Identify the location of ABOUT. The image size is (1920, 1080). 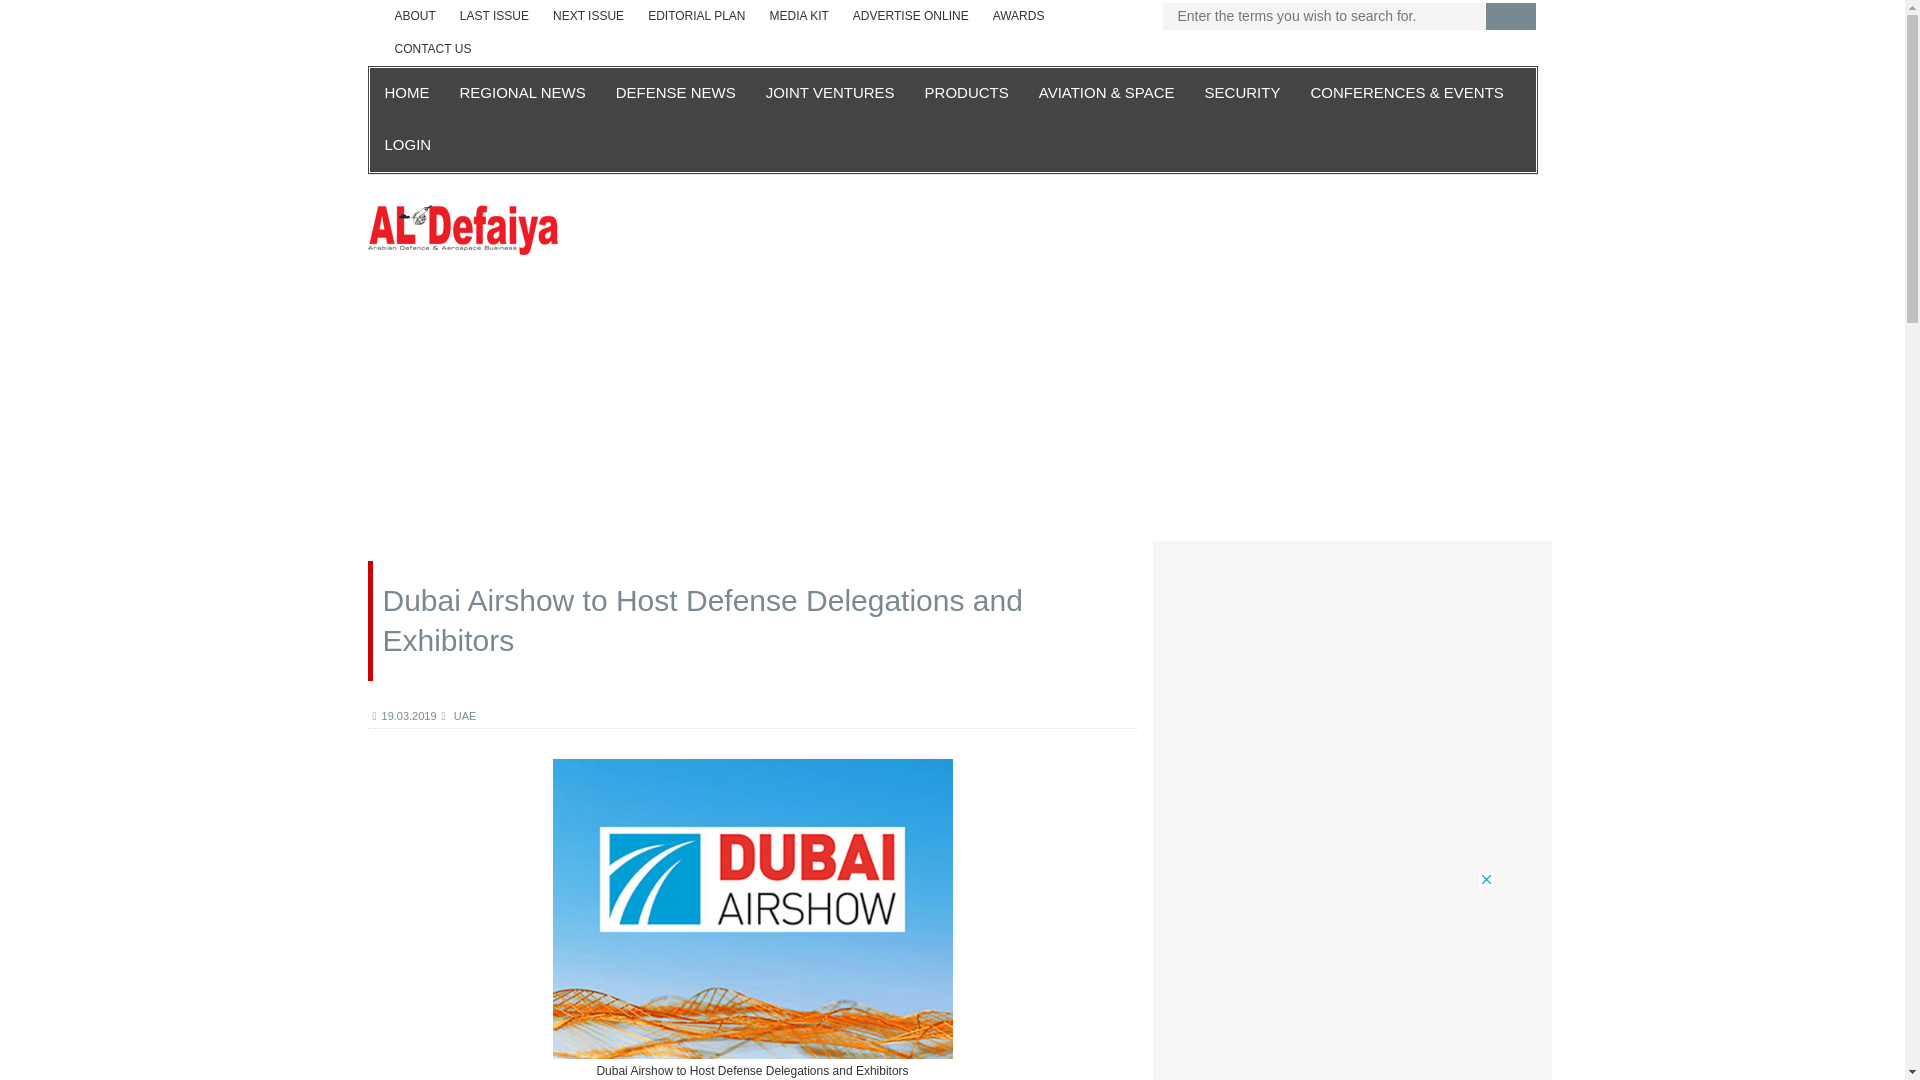
(414, 16).